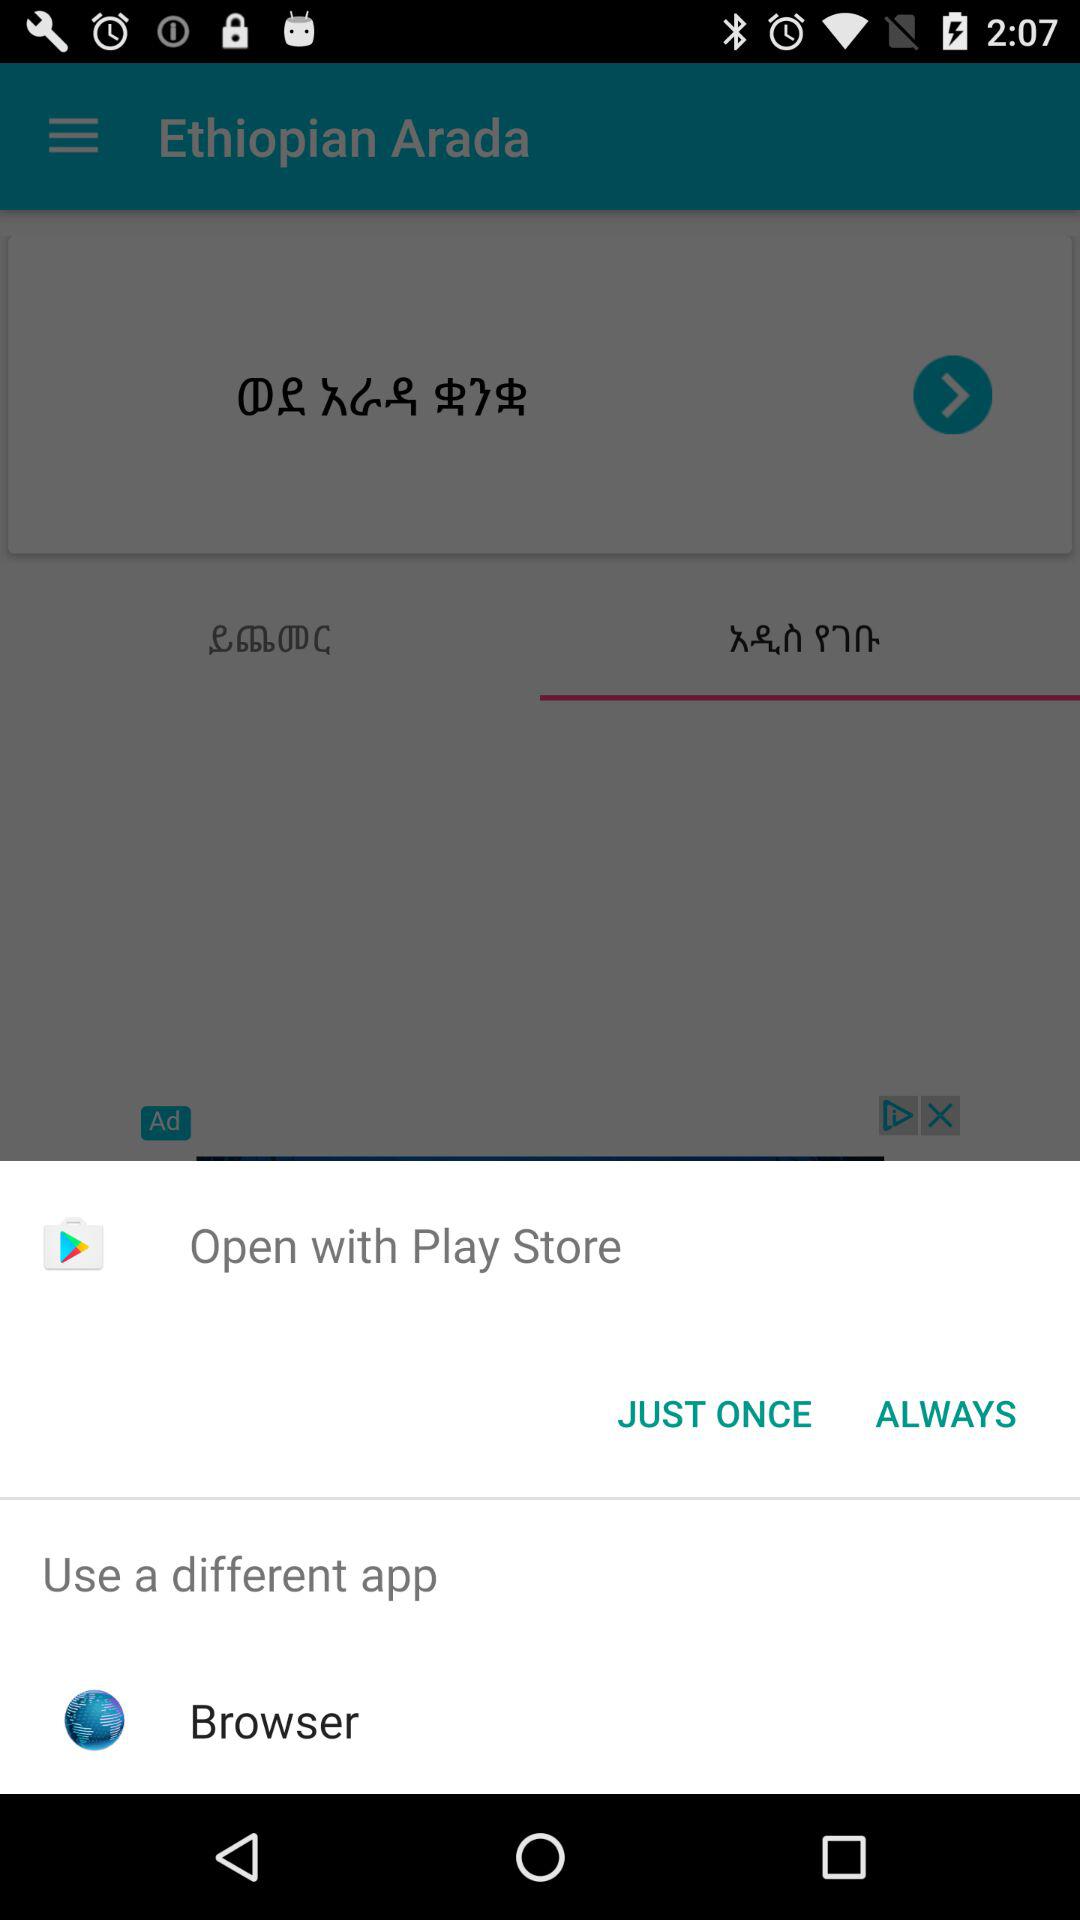 Image resolution: width=1080 pixels, height=1920 pixels. I want to click on select button to the right of the just once icon, so click(946, 1413).